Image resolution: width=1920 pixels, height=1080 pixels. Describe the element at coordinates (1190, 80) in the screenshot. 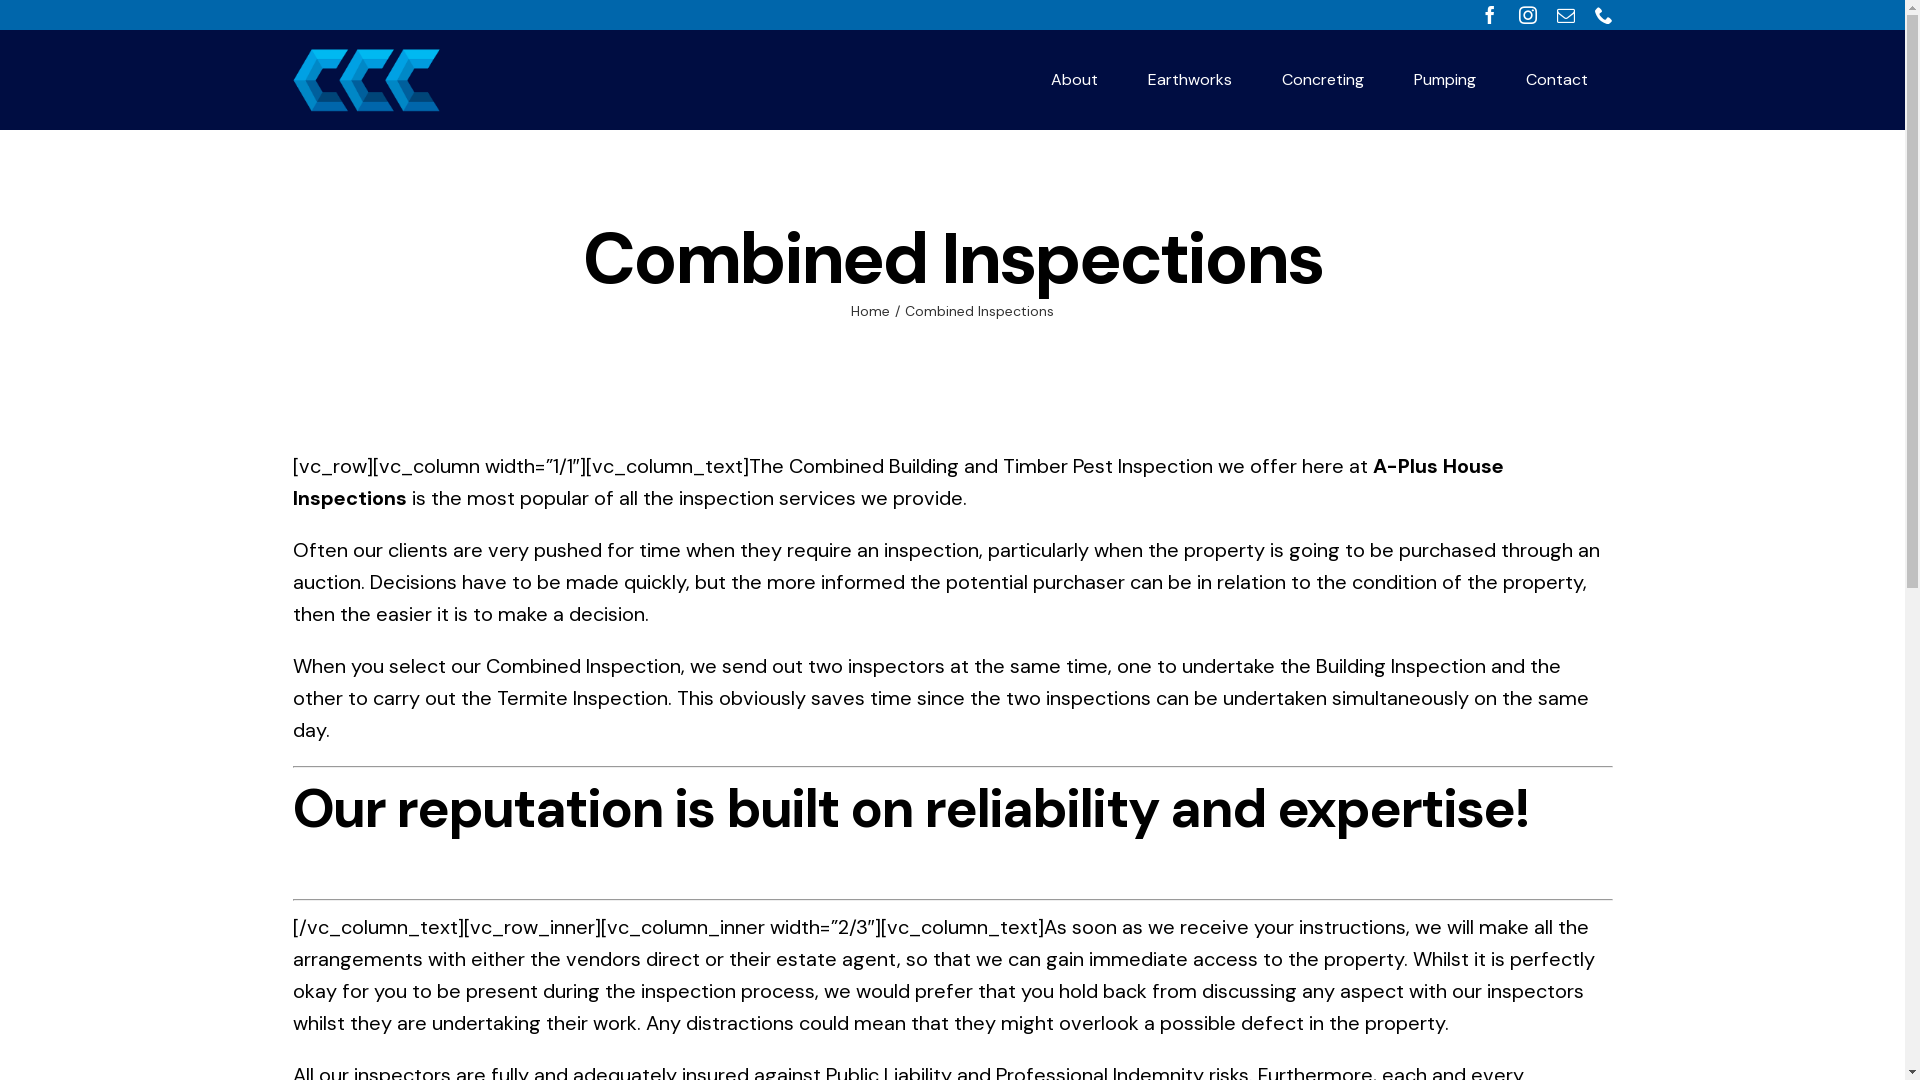

I see `Earthworks` at that location.